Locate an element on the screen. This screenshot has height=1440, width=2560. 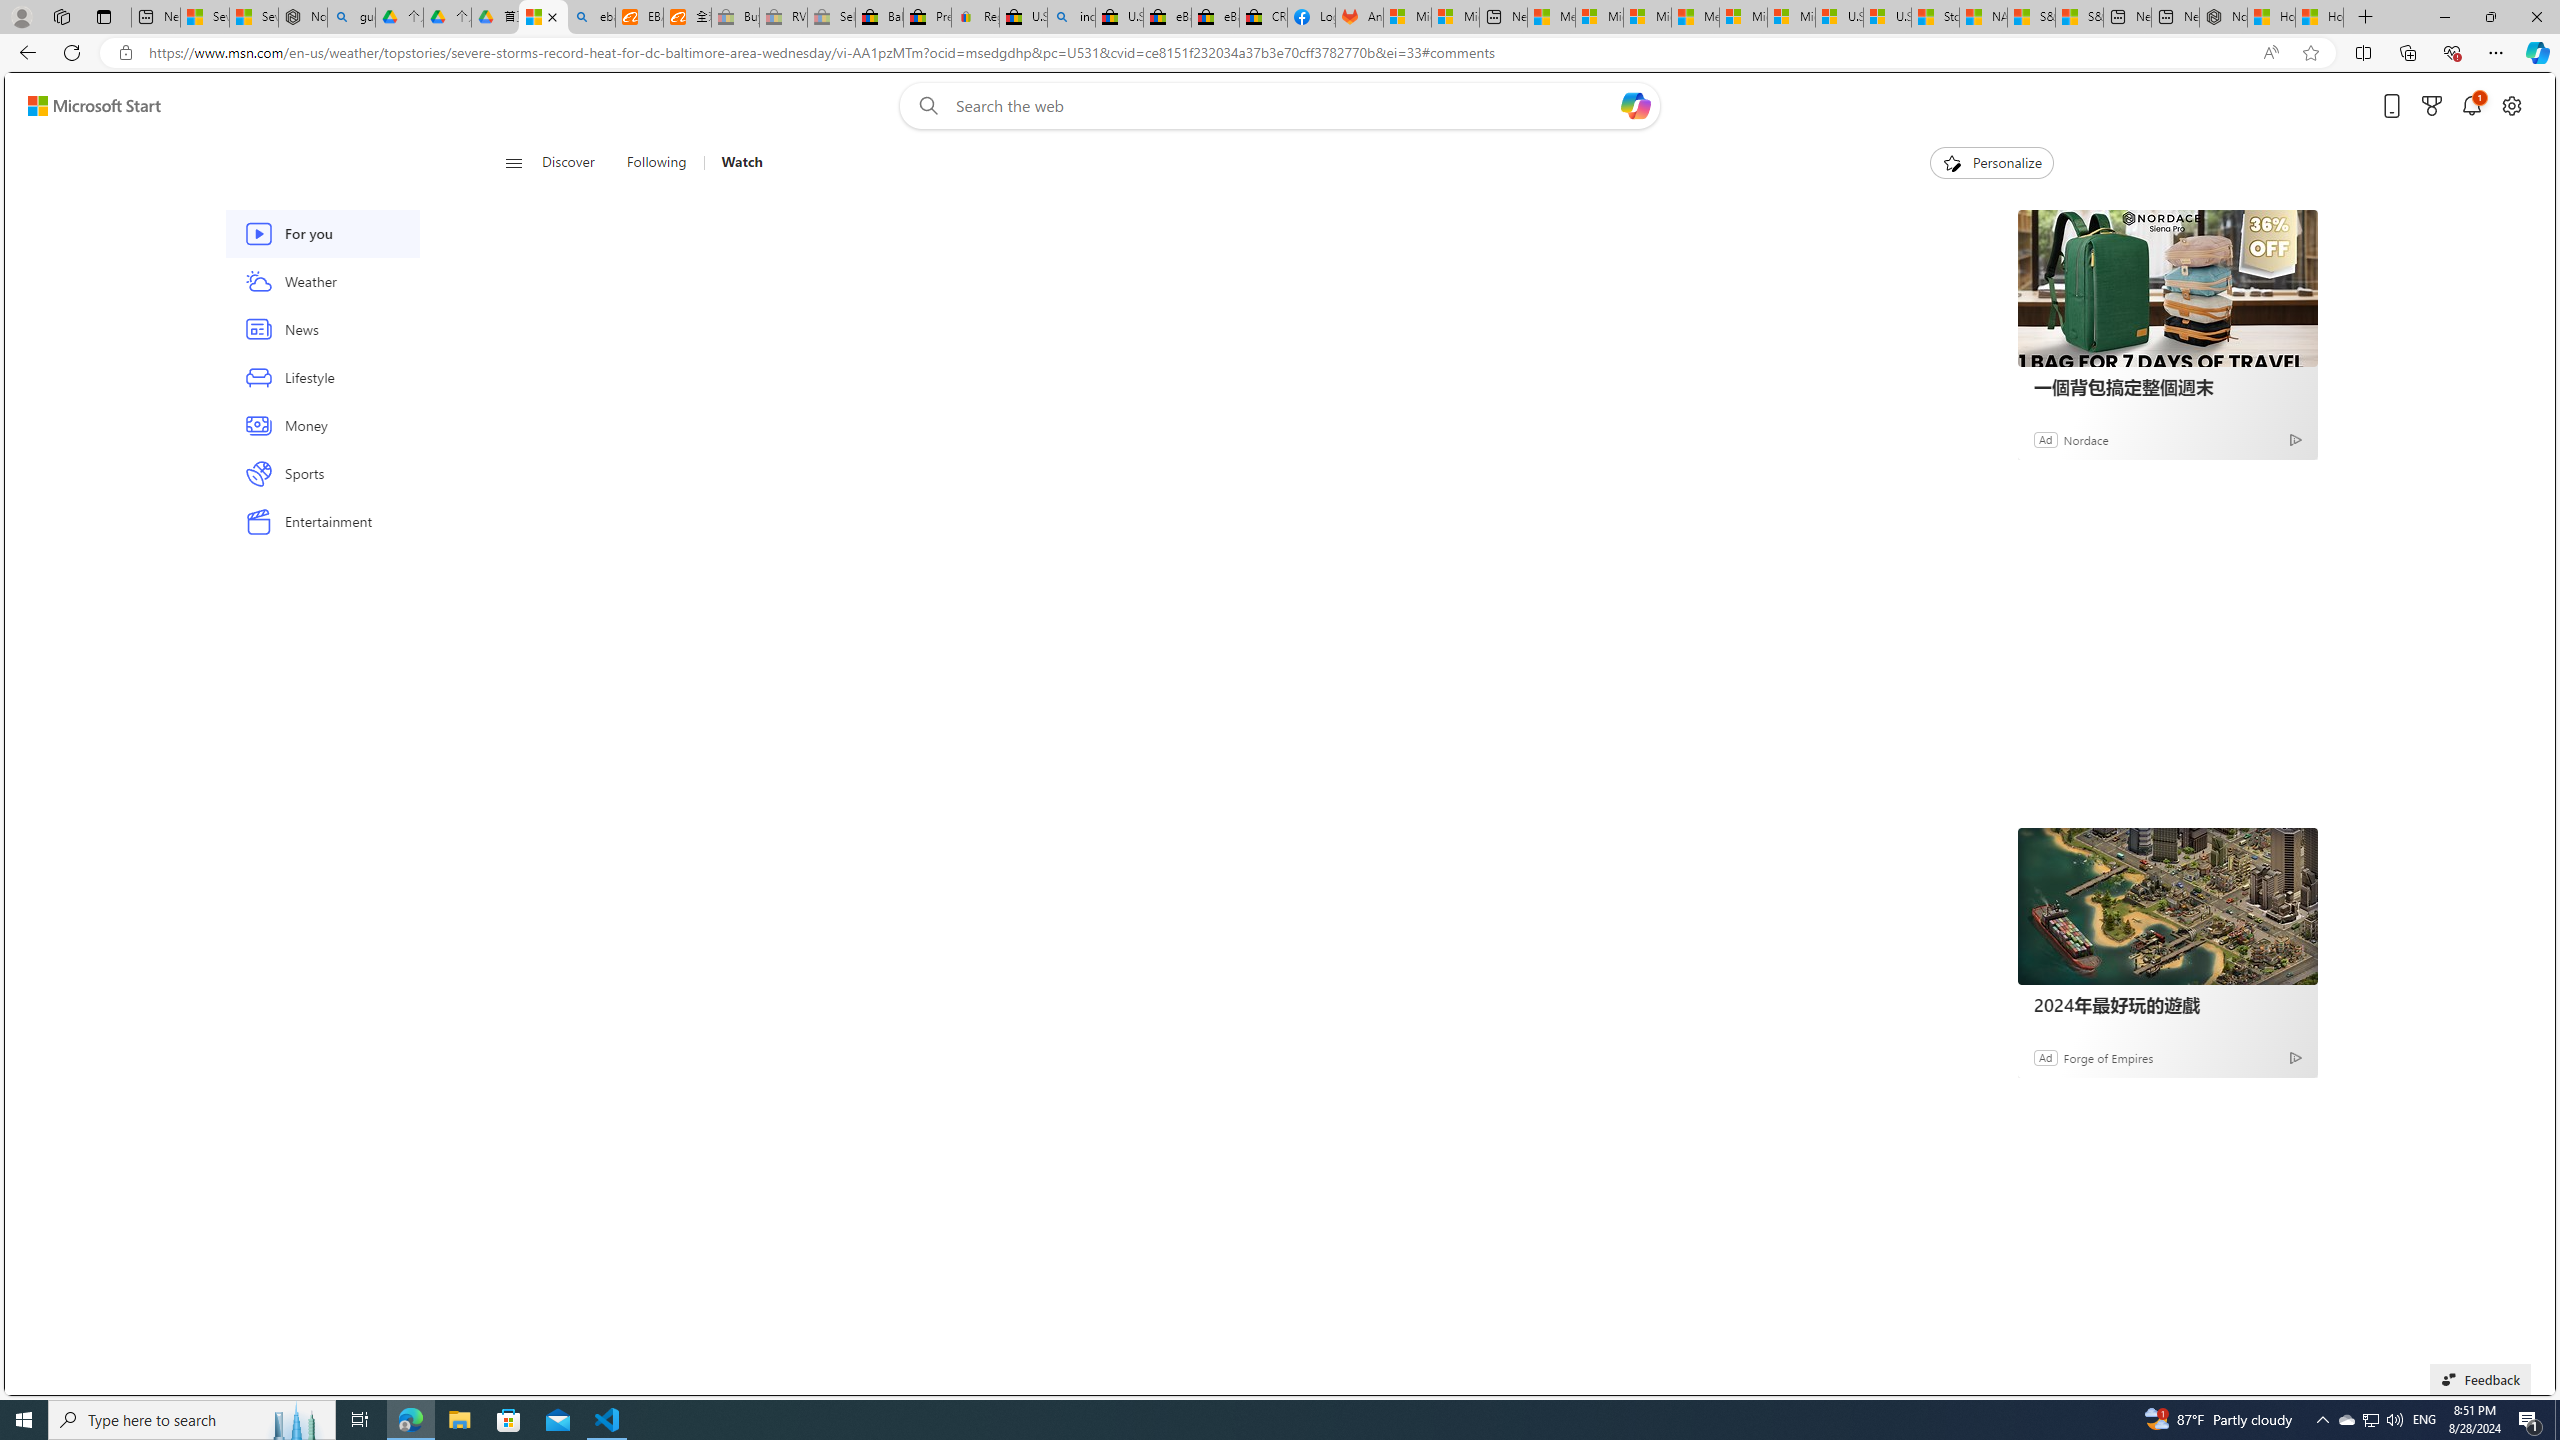
Skip to content is located at coordinates (86, 106).